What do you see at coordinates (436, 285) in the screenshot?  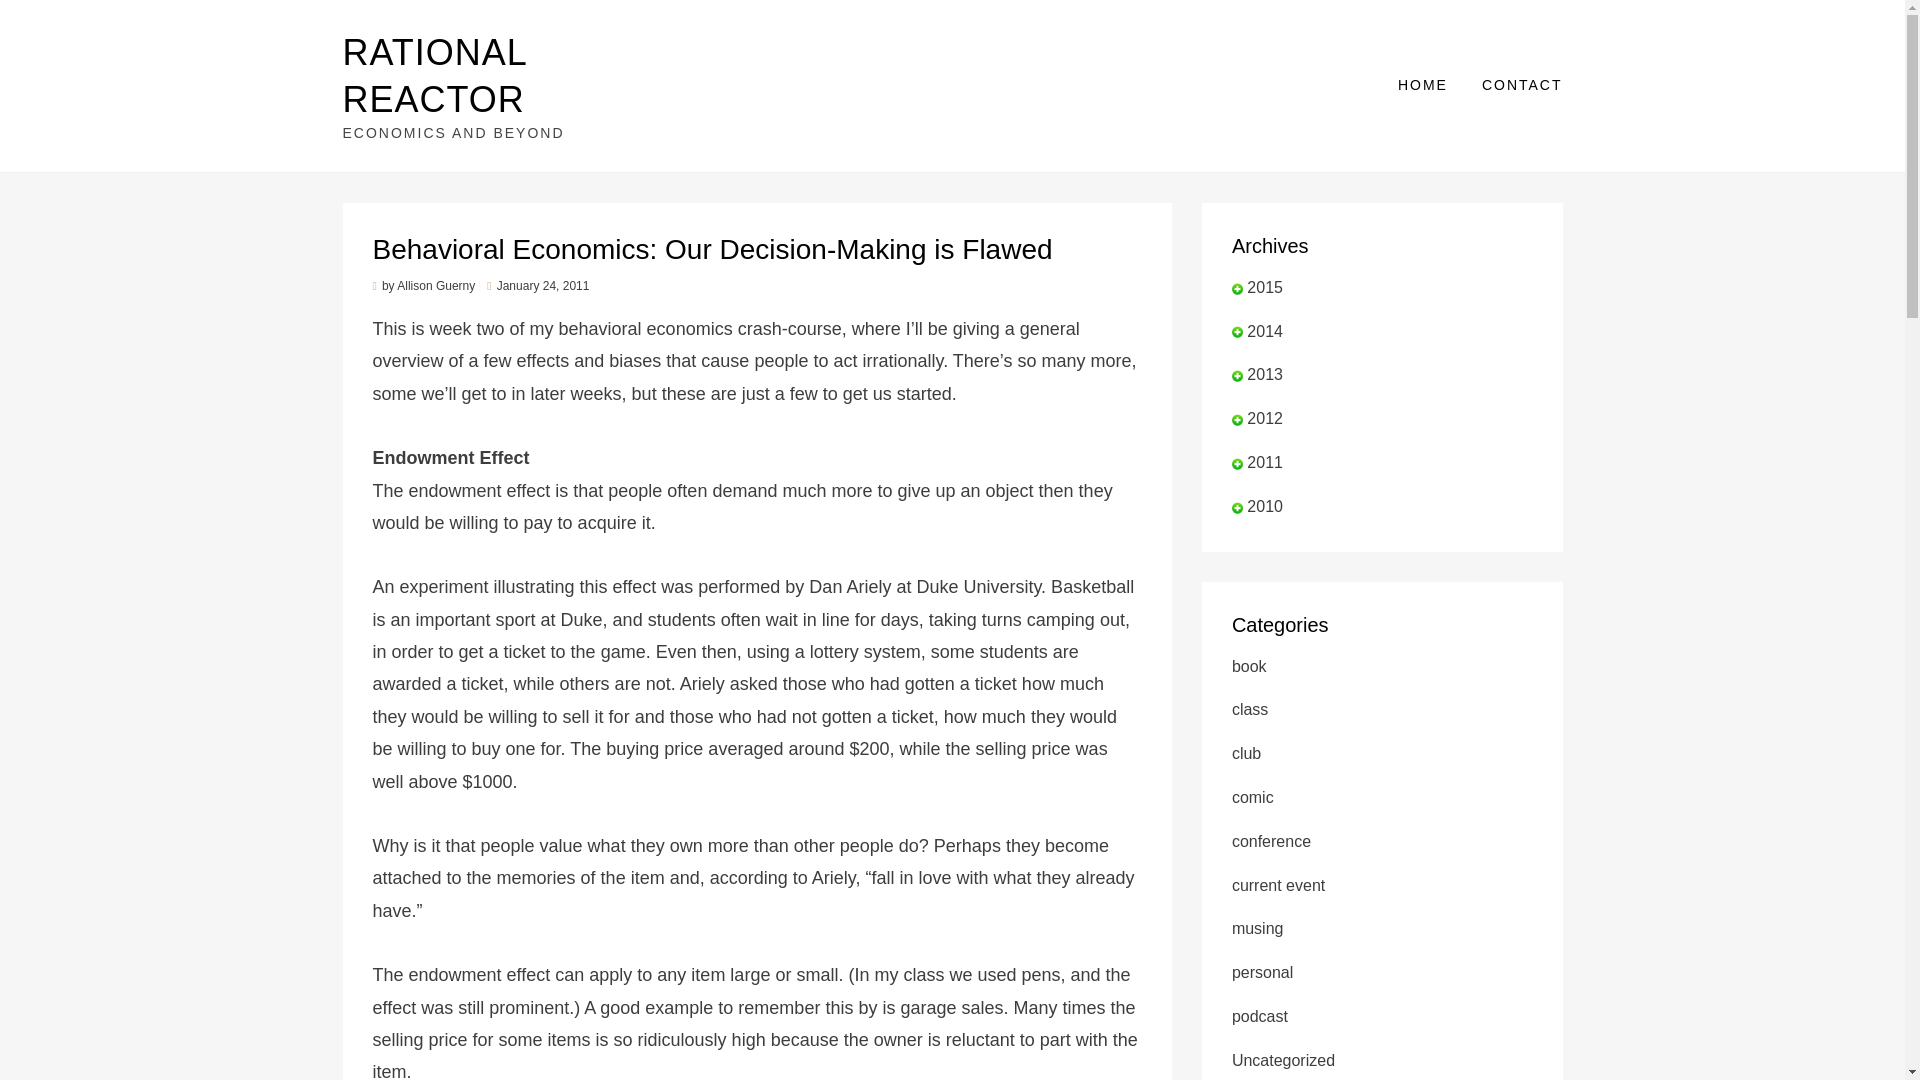 I see `Allison Guerny` at bounding box center [436, 285].